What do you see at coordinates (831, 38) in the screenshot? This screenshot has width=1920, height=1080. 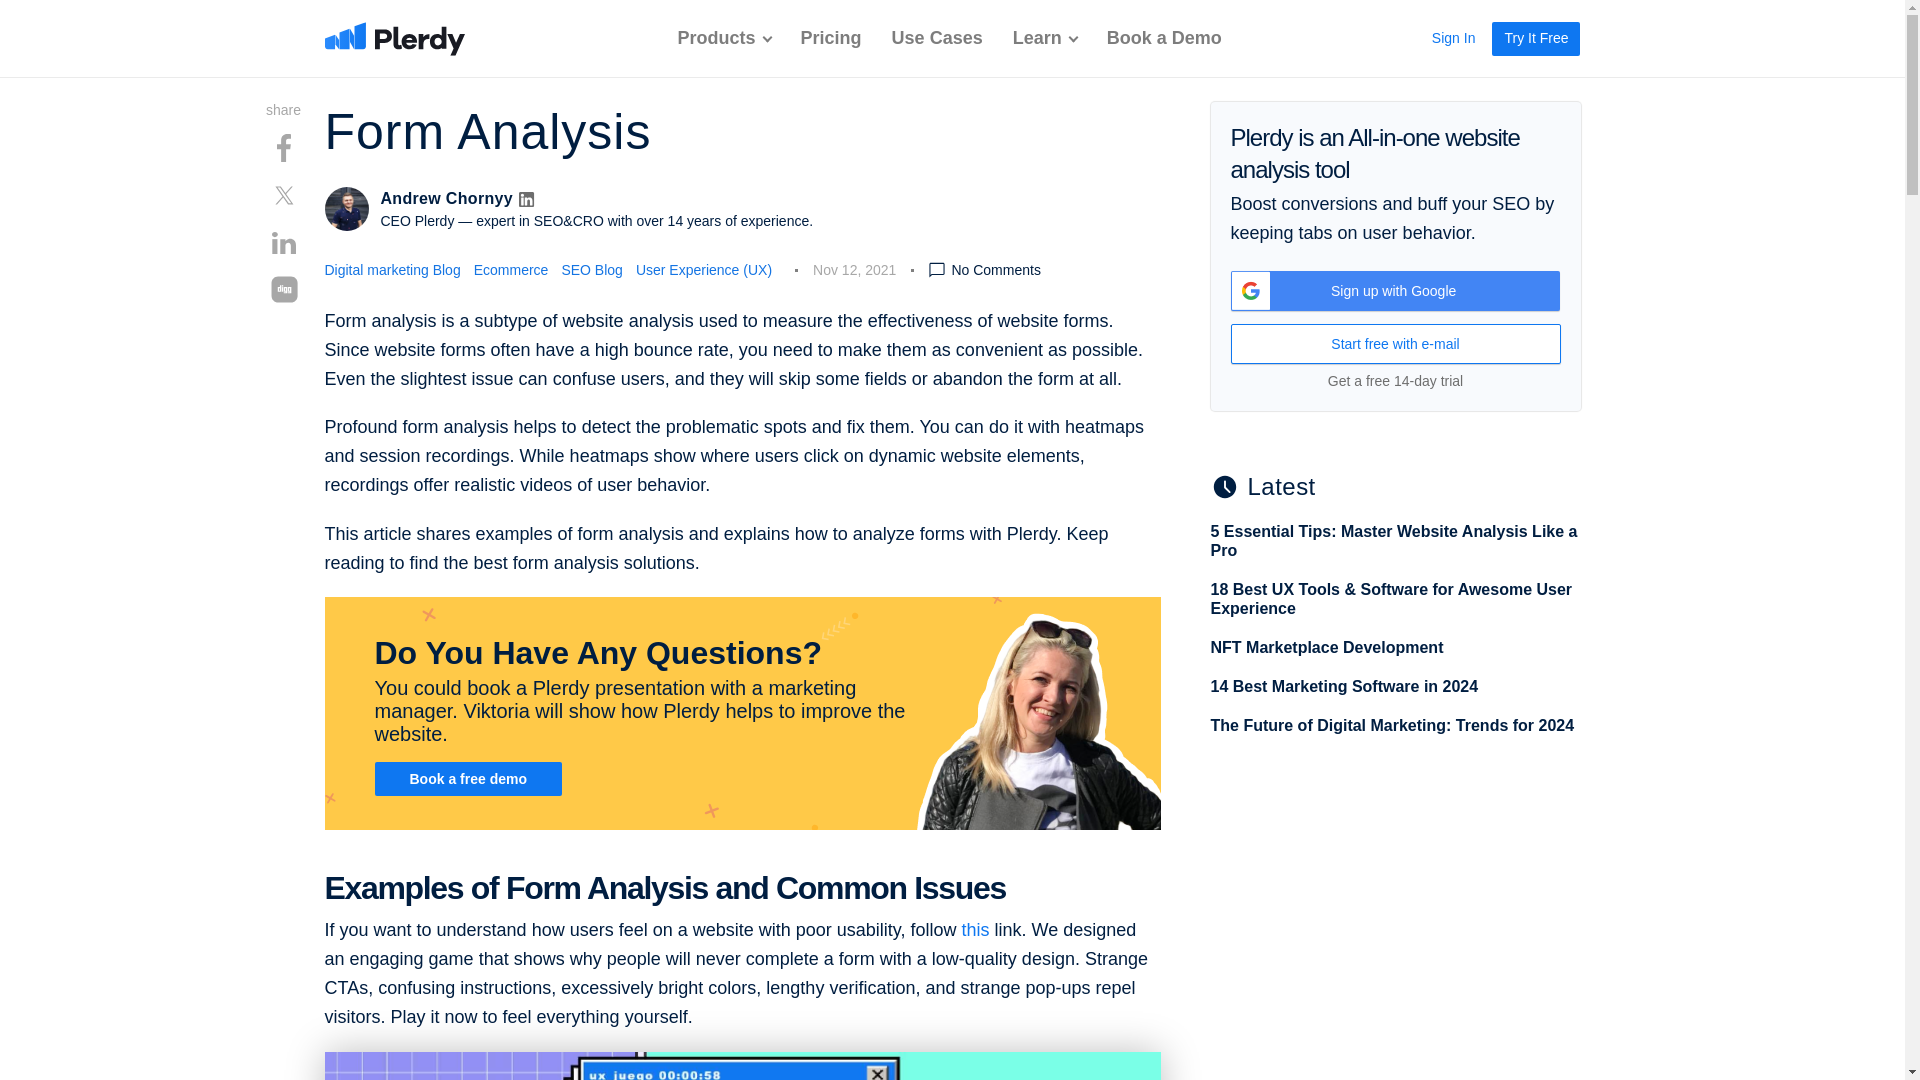 I see `Pricing` at bounding box center [831, 38].